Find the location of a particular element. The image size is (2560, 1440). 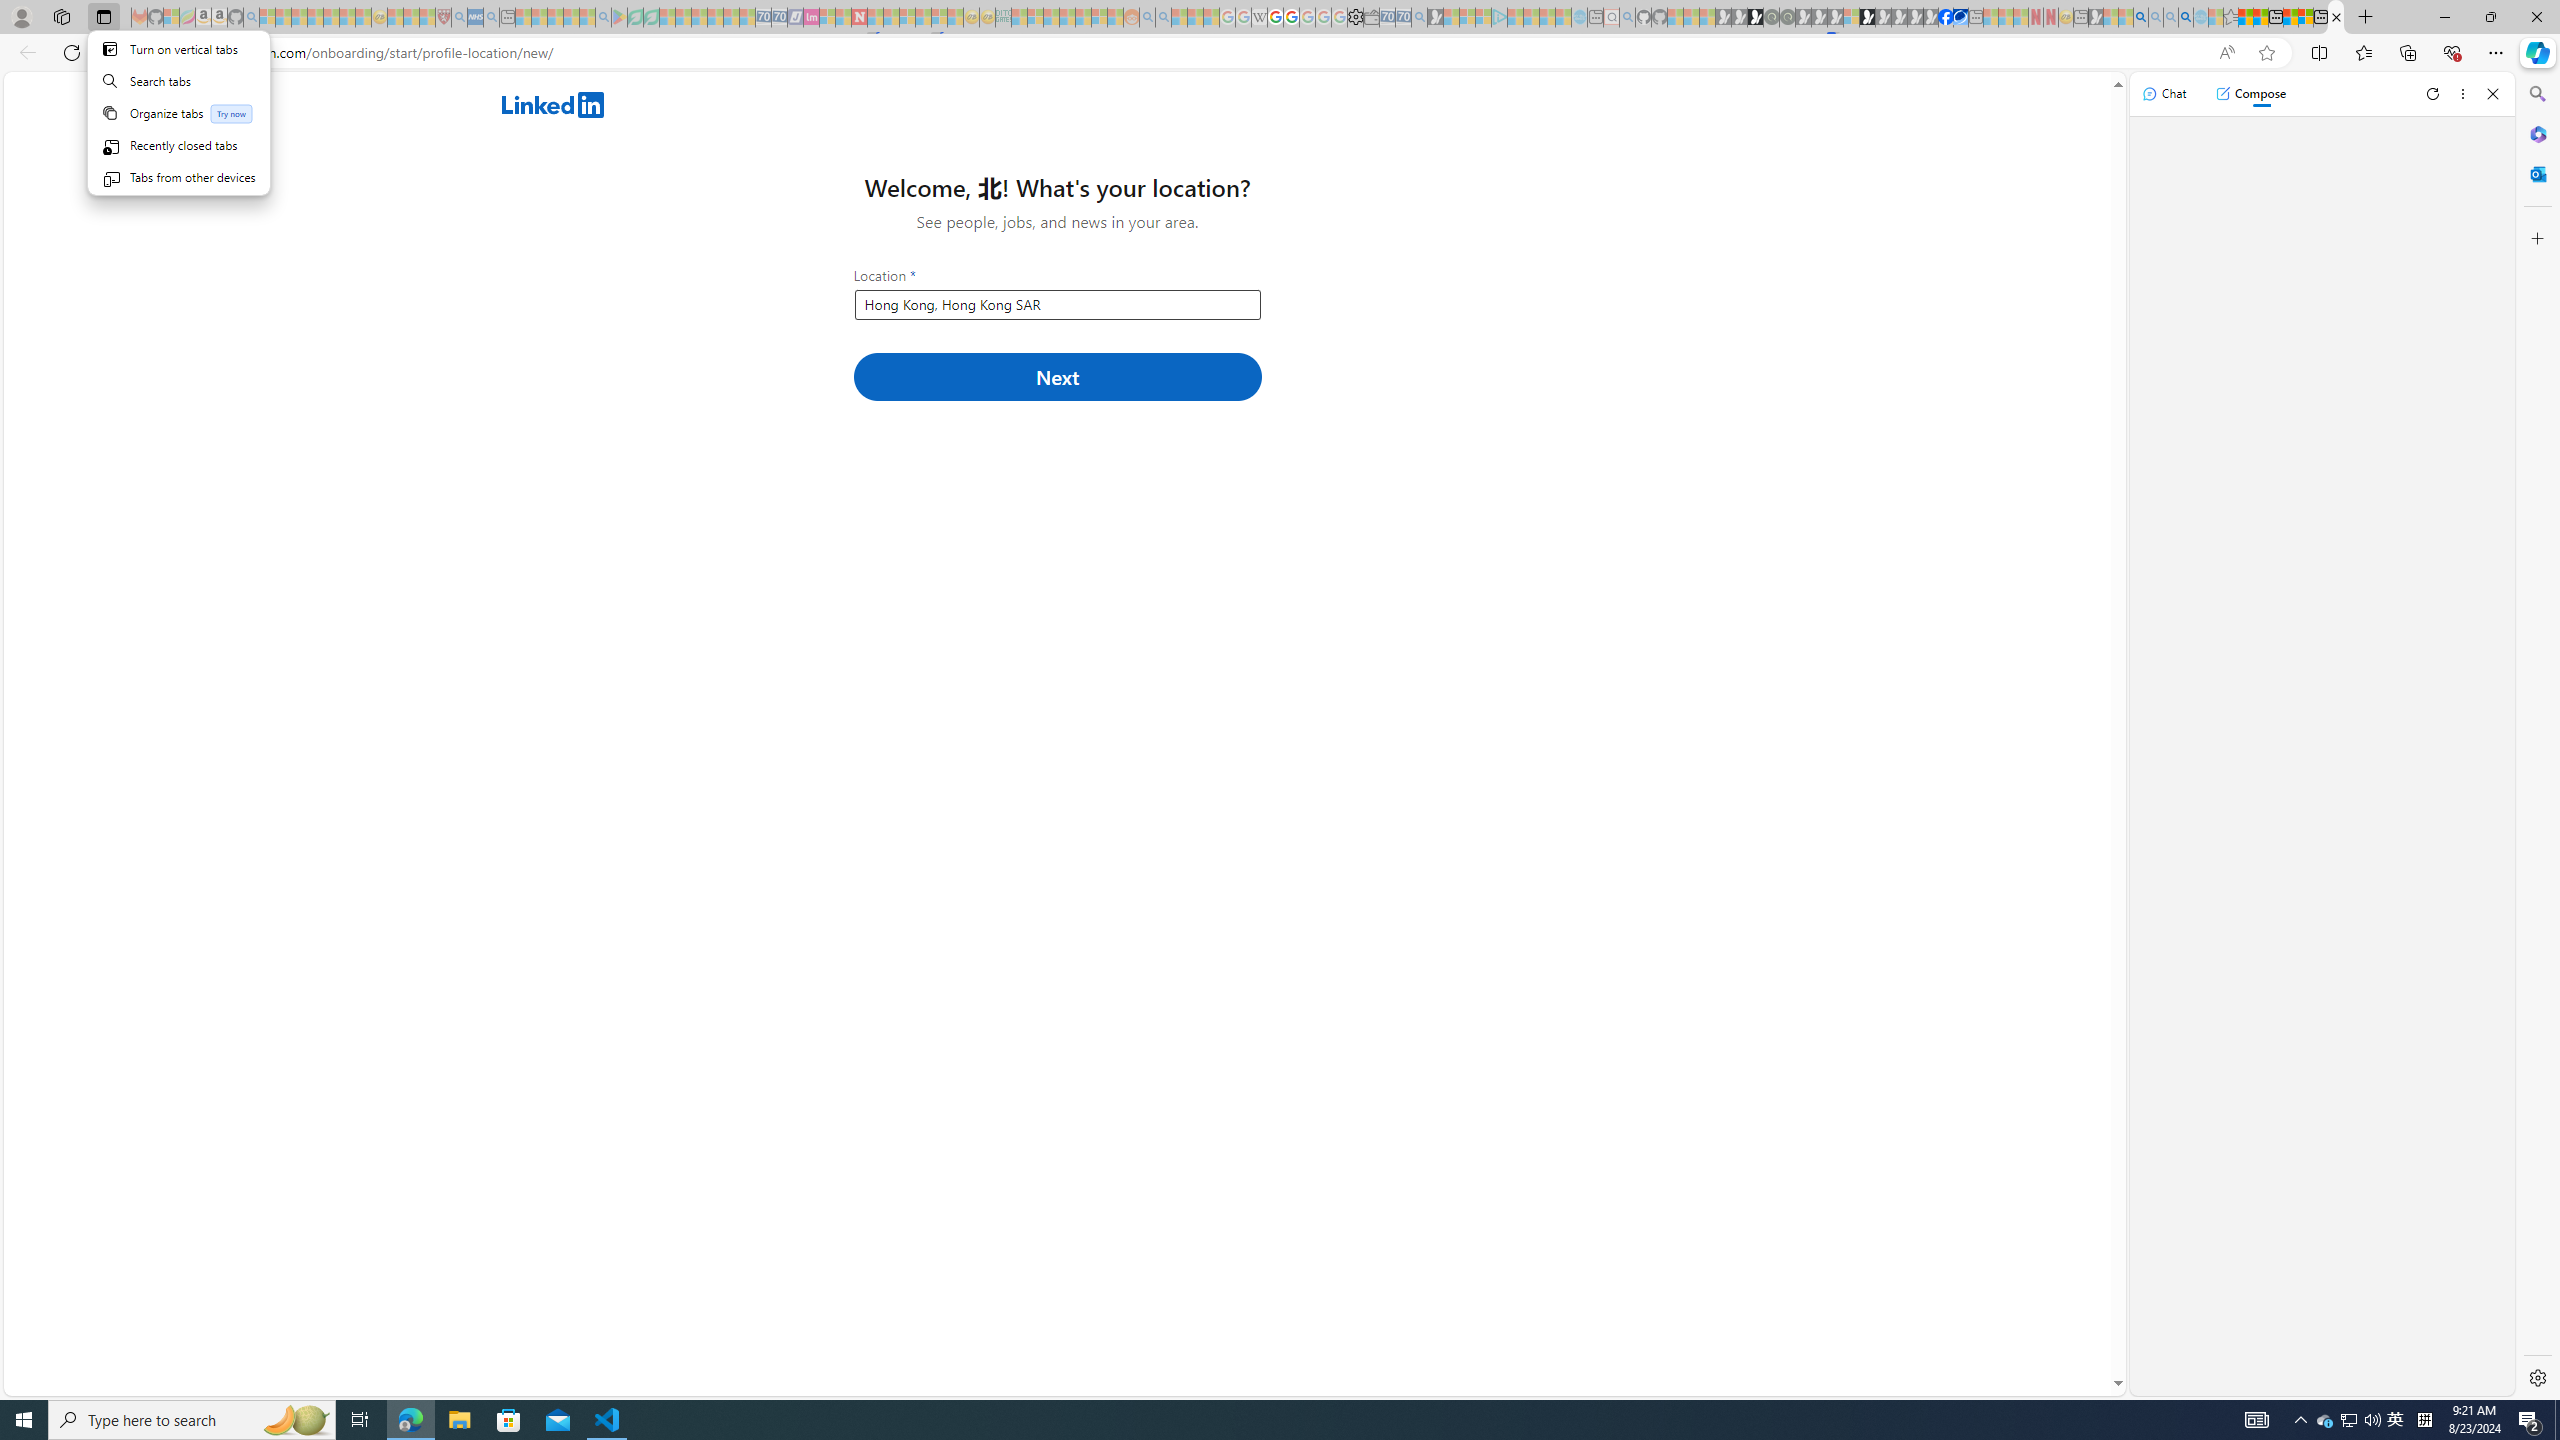

The Weather Channel - MSN - Sleeping is located at coordinates (299, 17).